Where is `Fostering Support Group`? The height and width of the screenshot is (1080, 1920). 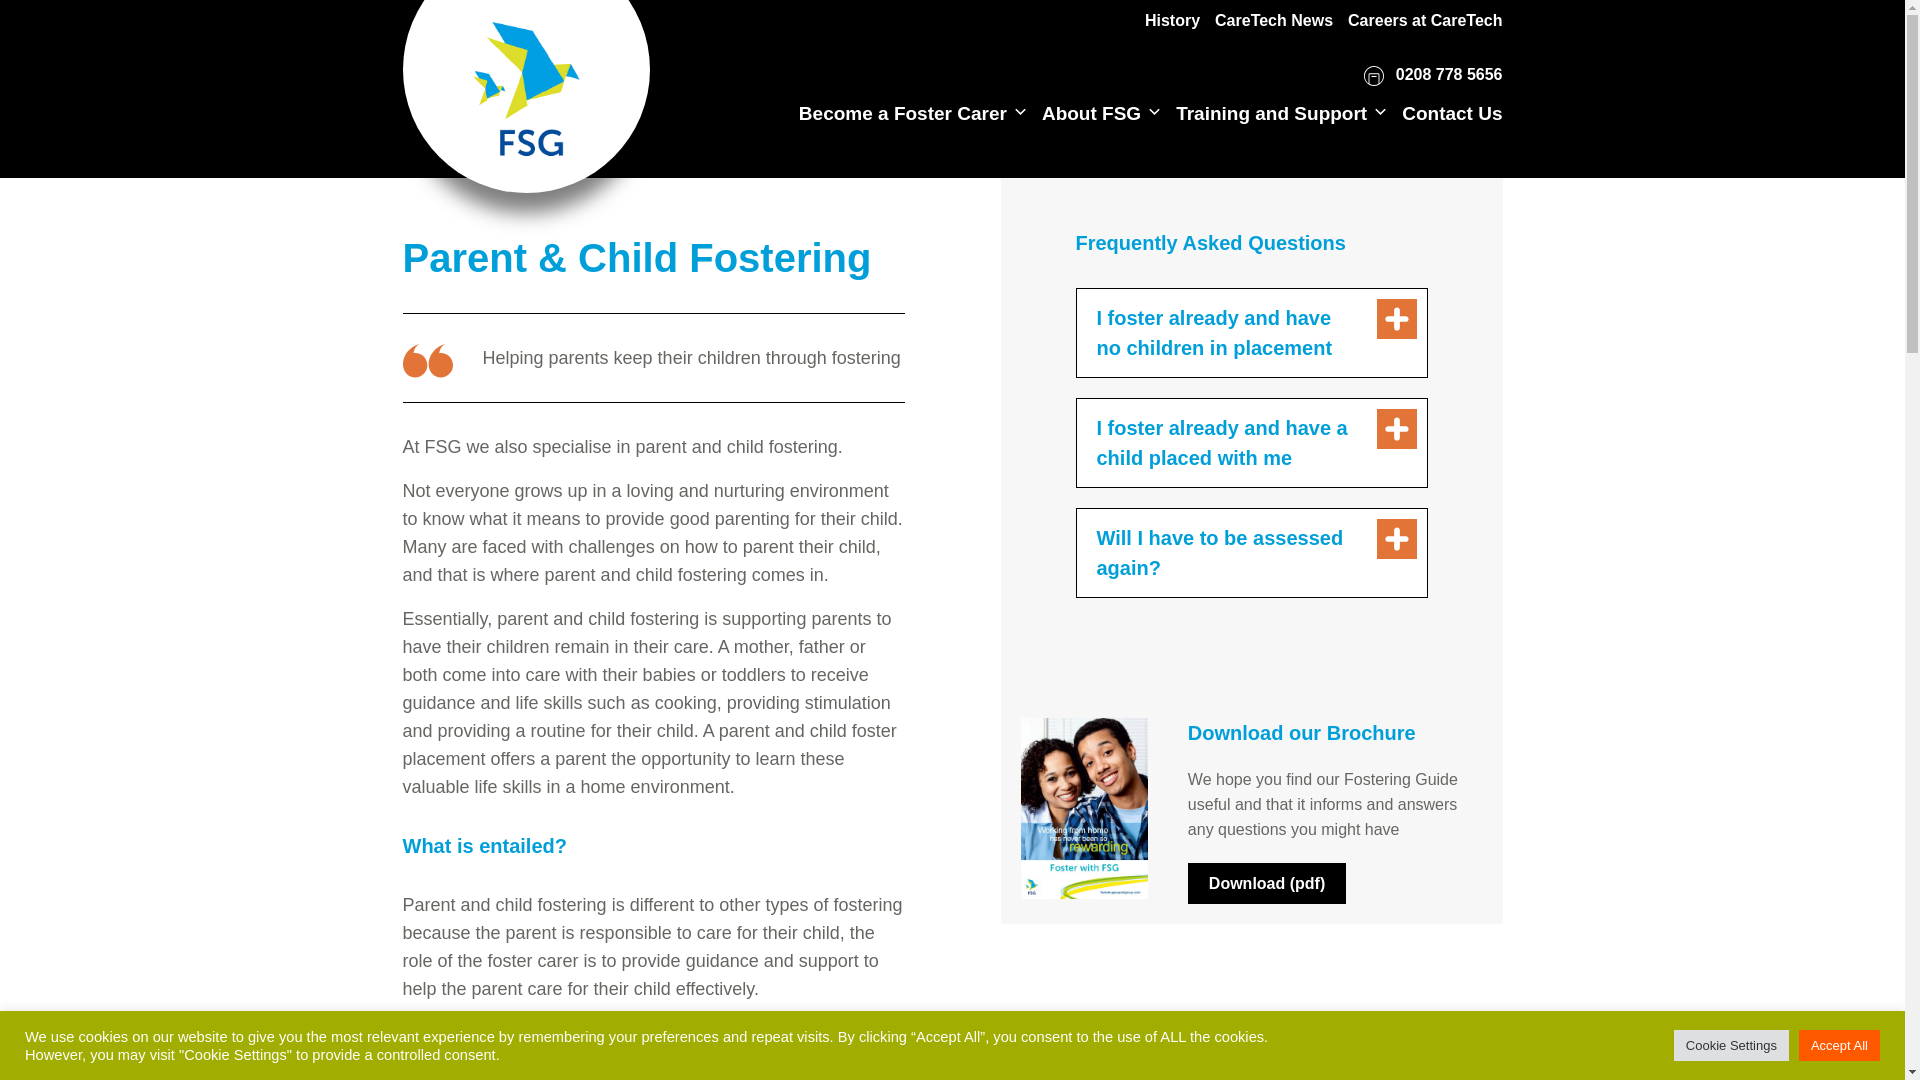 Fostering Support Group is located at coordinates (526, 78).